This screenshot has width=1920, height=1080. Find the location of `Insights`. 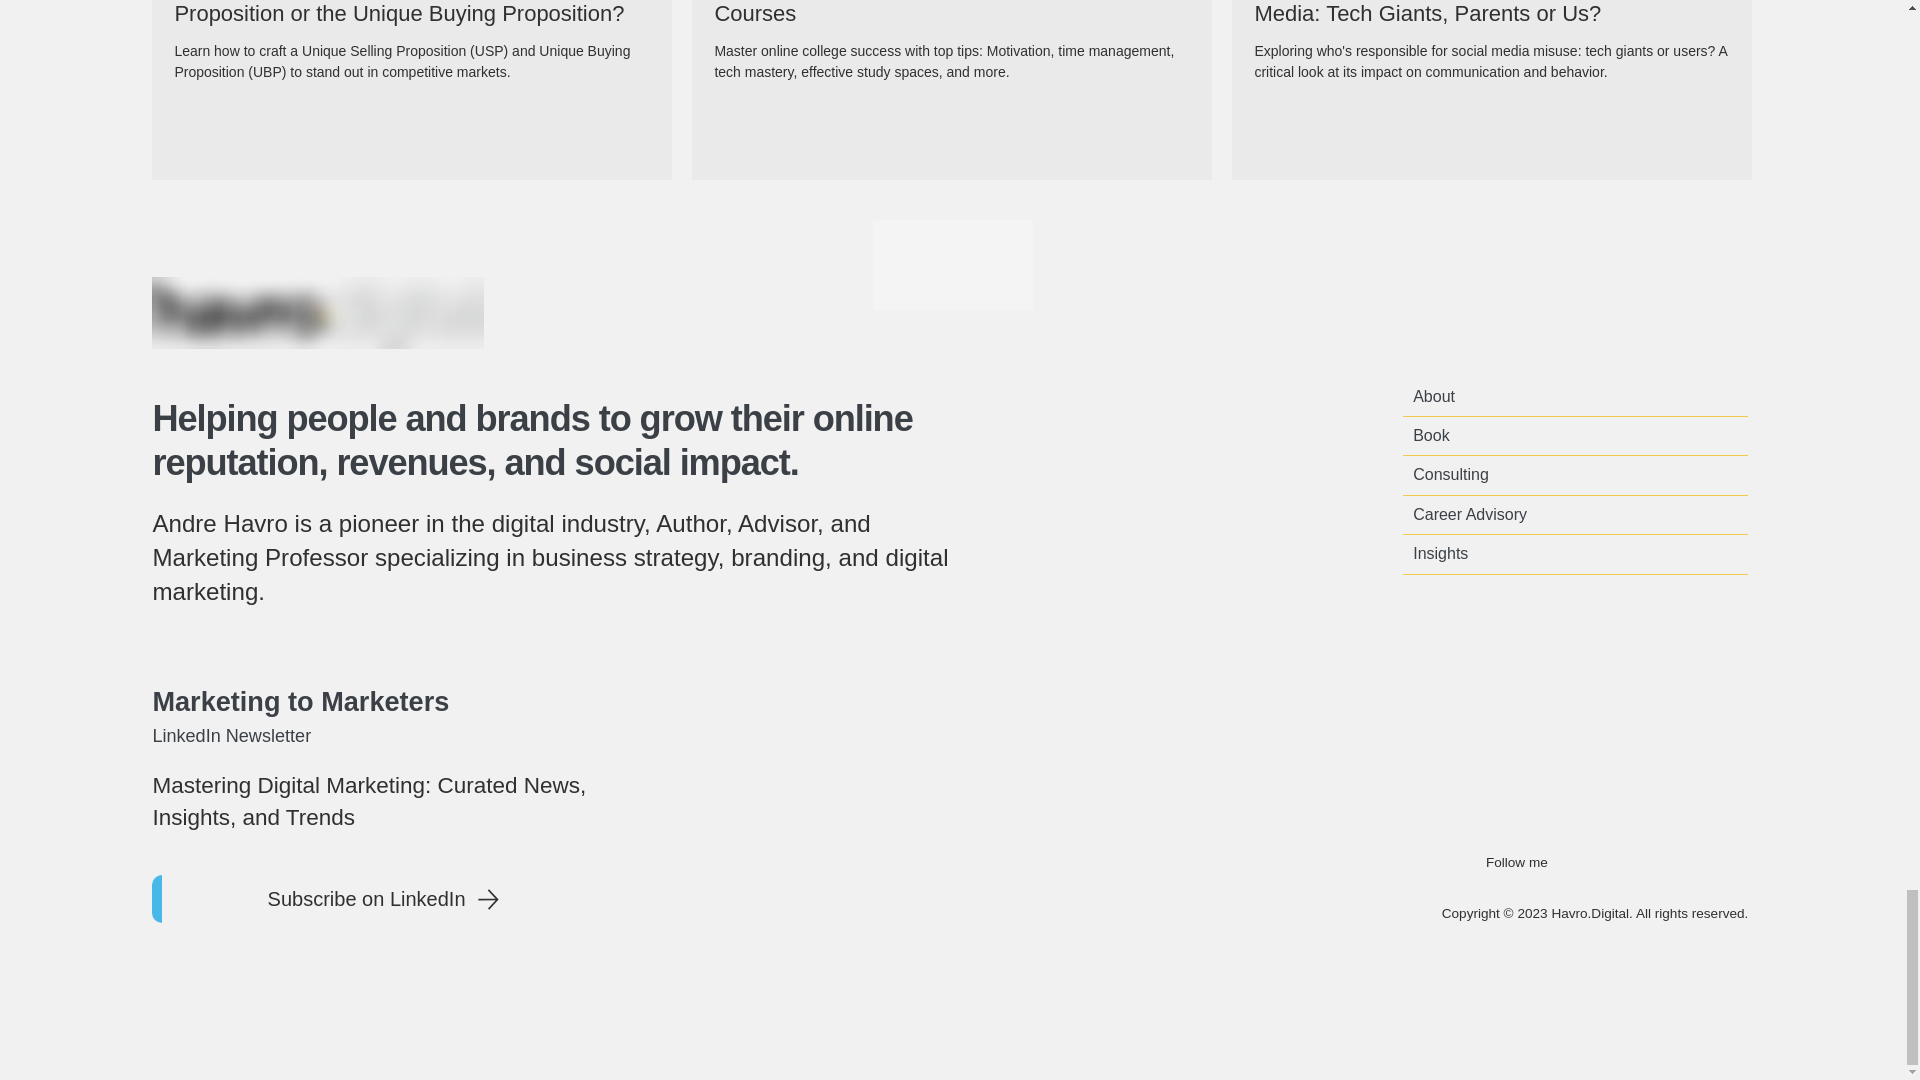

Insights is located at coordinates (1575, 554).